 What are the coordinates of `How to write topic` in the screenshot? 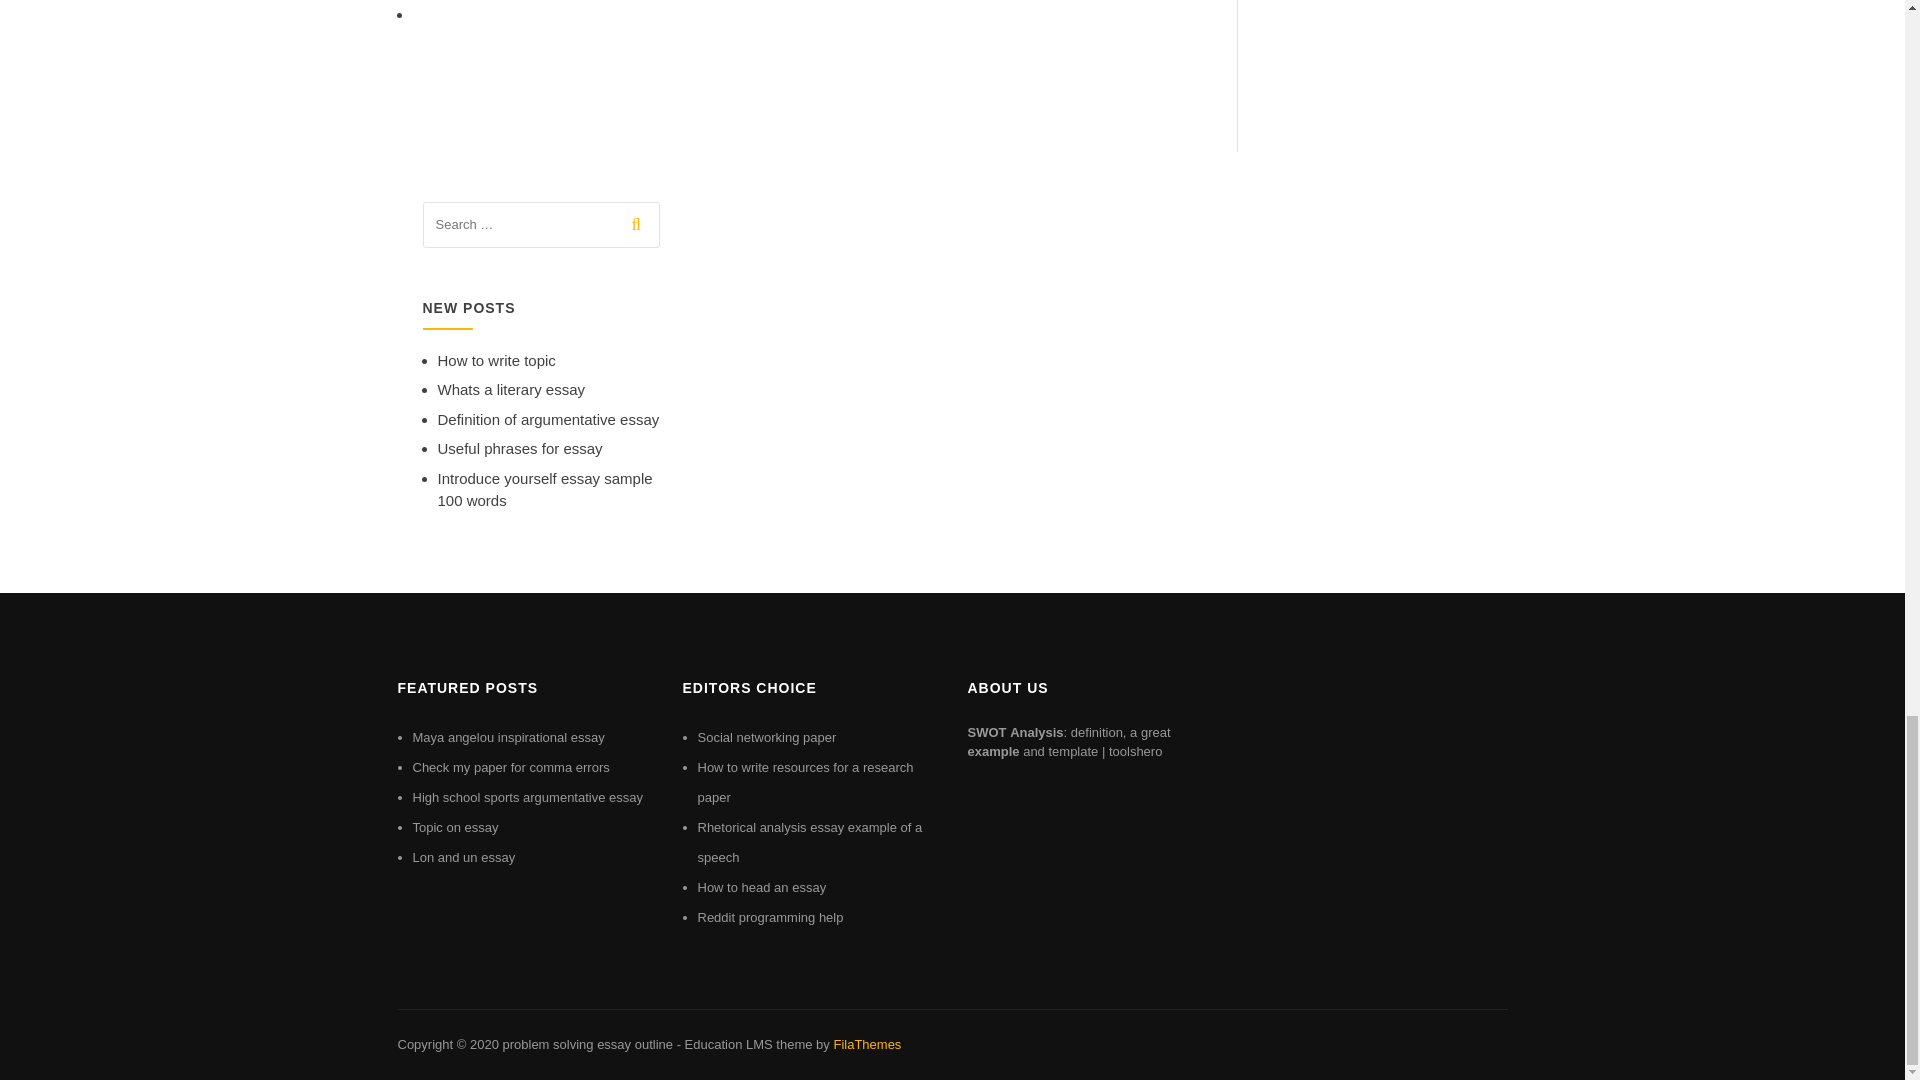 It's located at (496, 360).